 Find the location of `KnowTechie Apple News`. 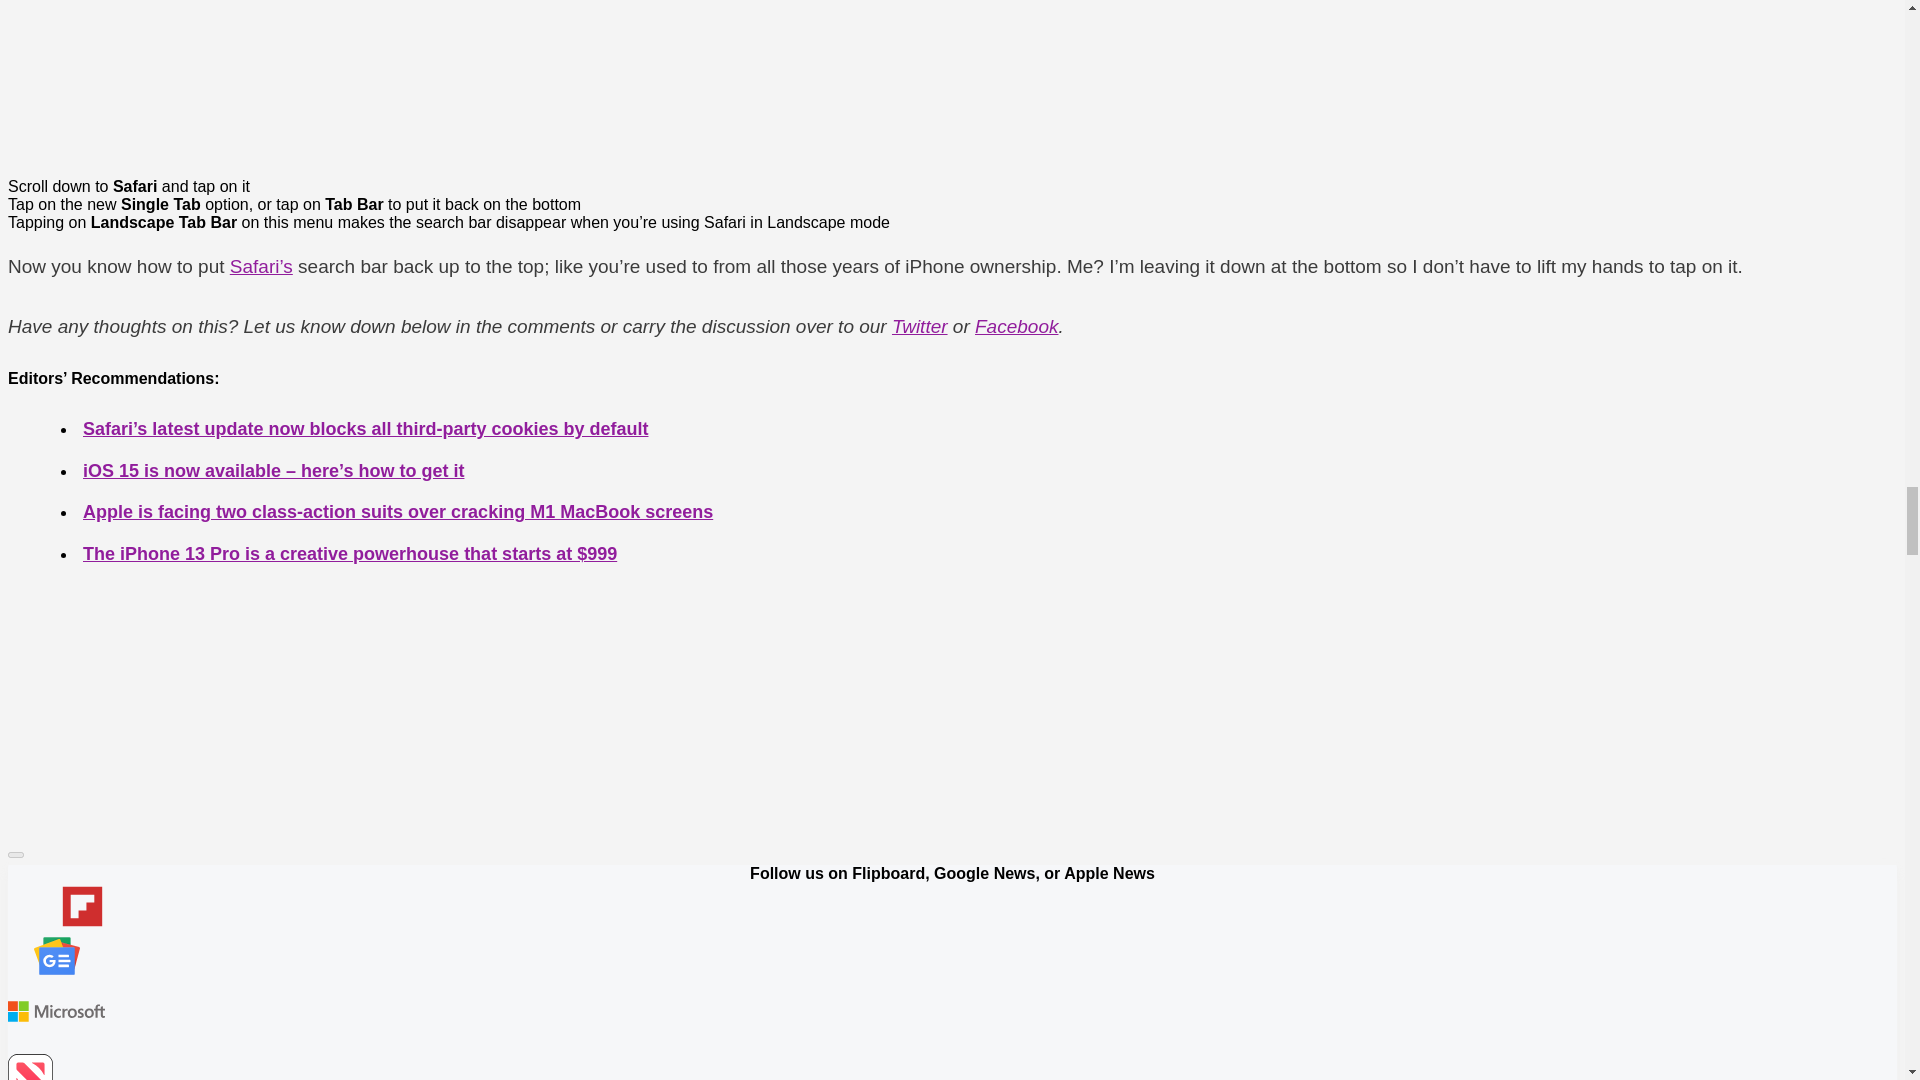

KnowTechie Apple News is located at coordinates (56, 1067).